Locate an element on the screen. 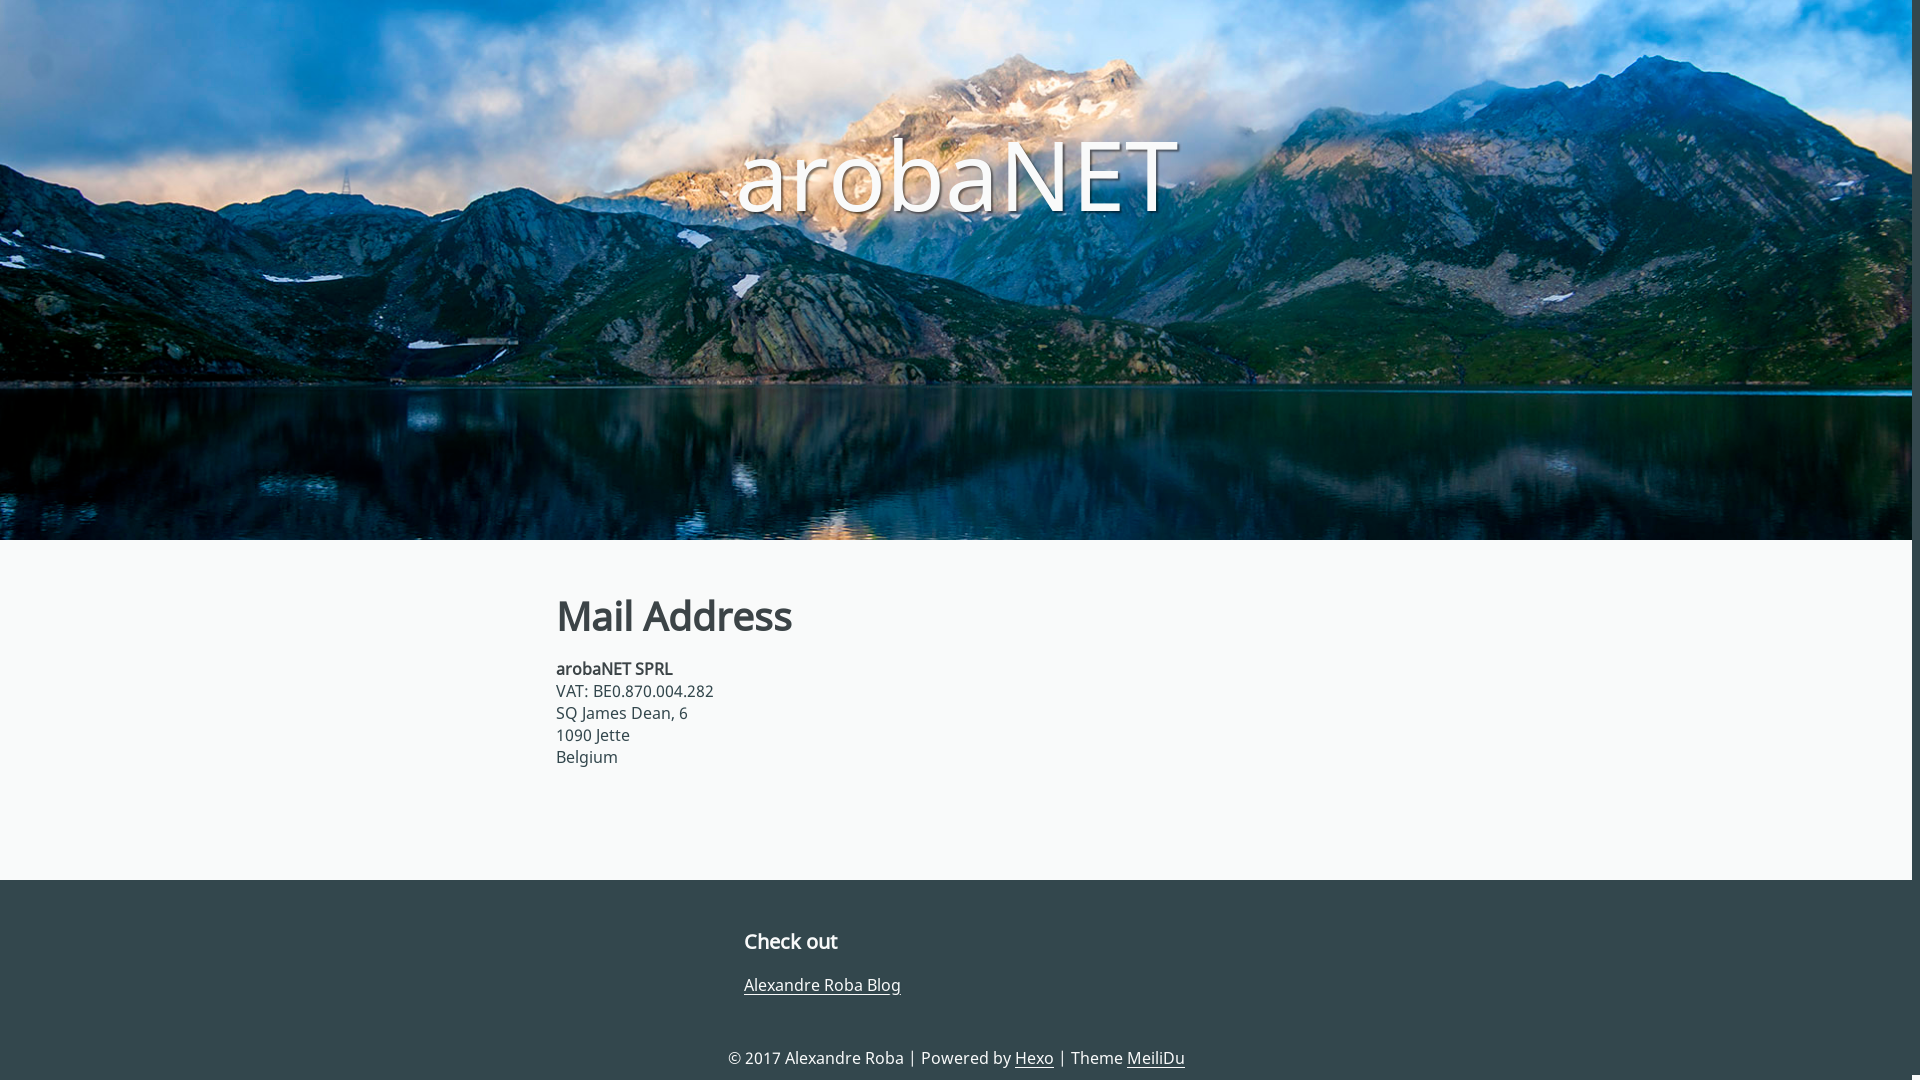 This screenshot has width=1920, height=1080. Hexo is located at coordinates (1033, 1058).